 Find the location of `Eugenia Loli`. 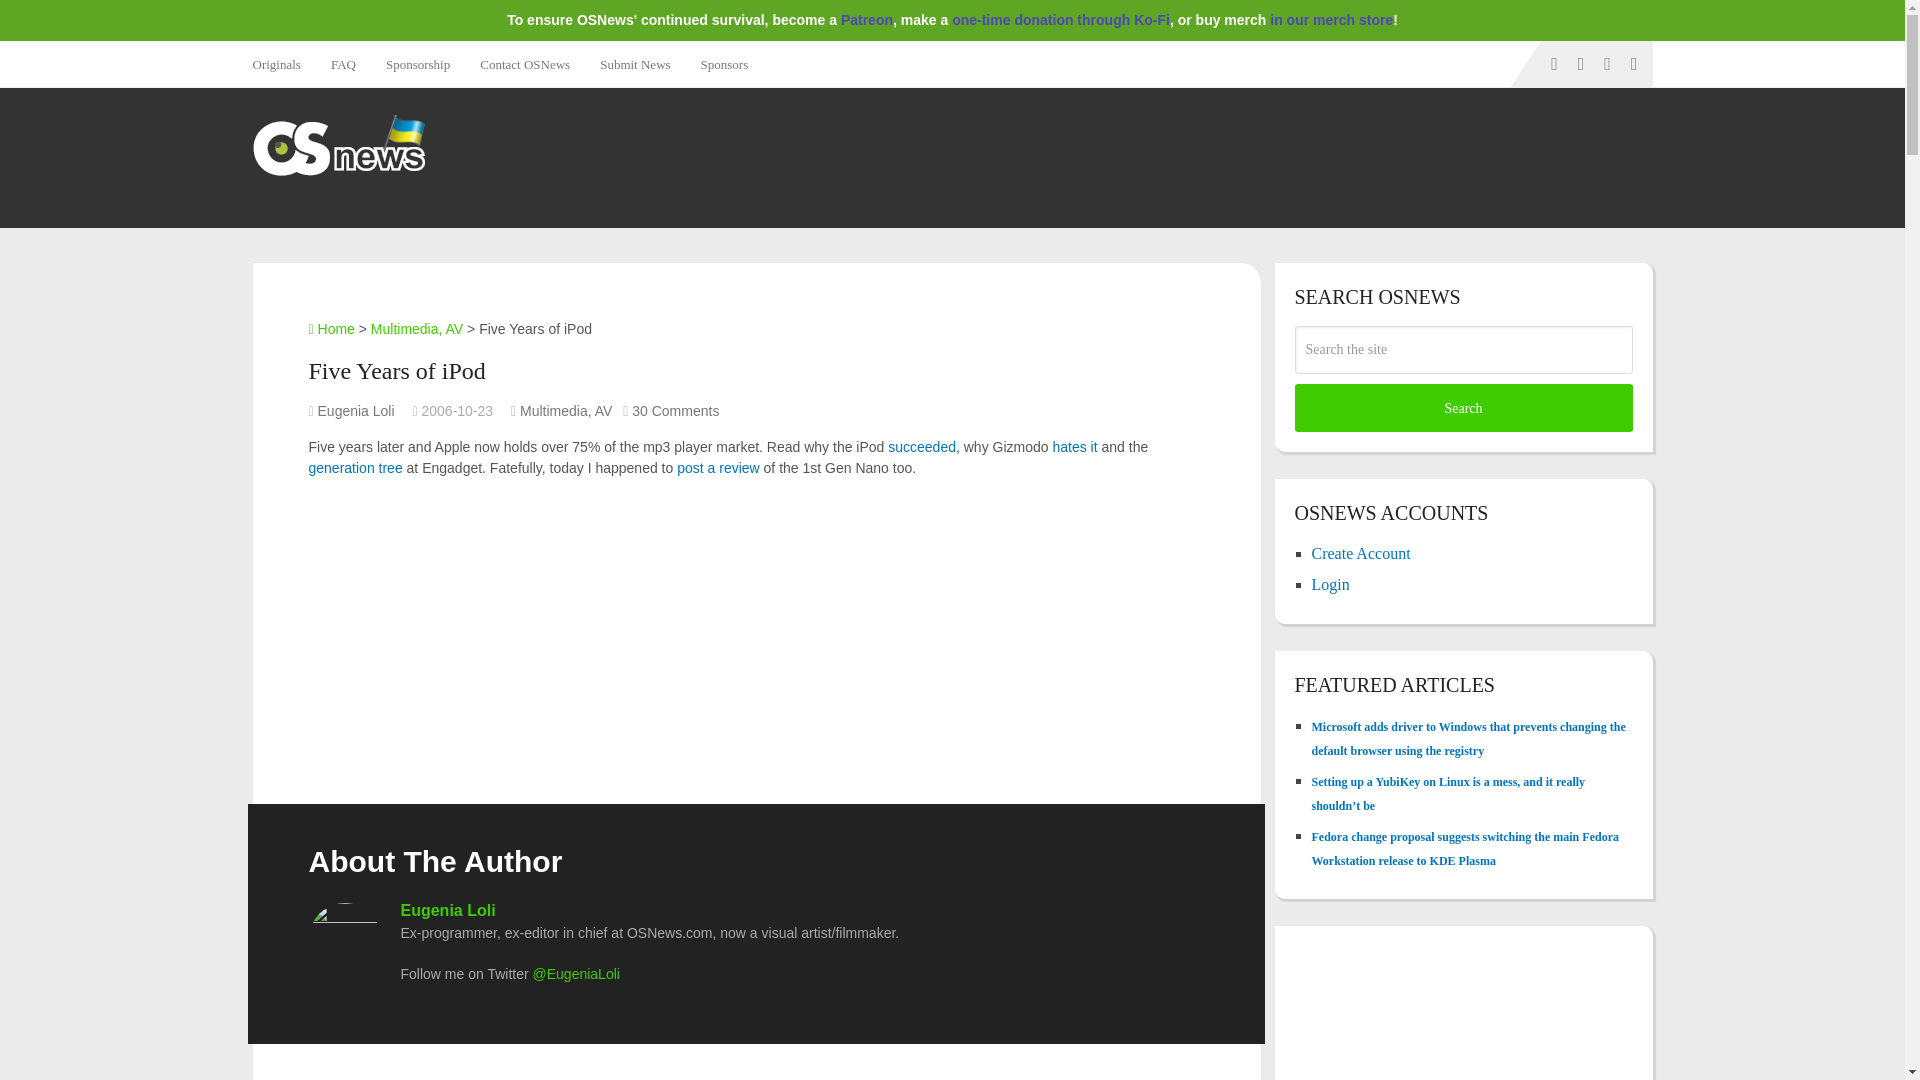

Eugenia Loli is located at coordinates (447, 910).